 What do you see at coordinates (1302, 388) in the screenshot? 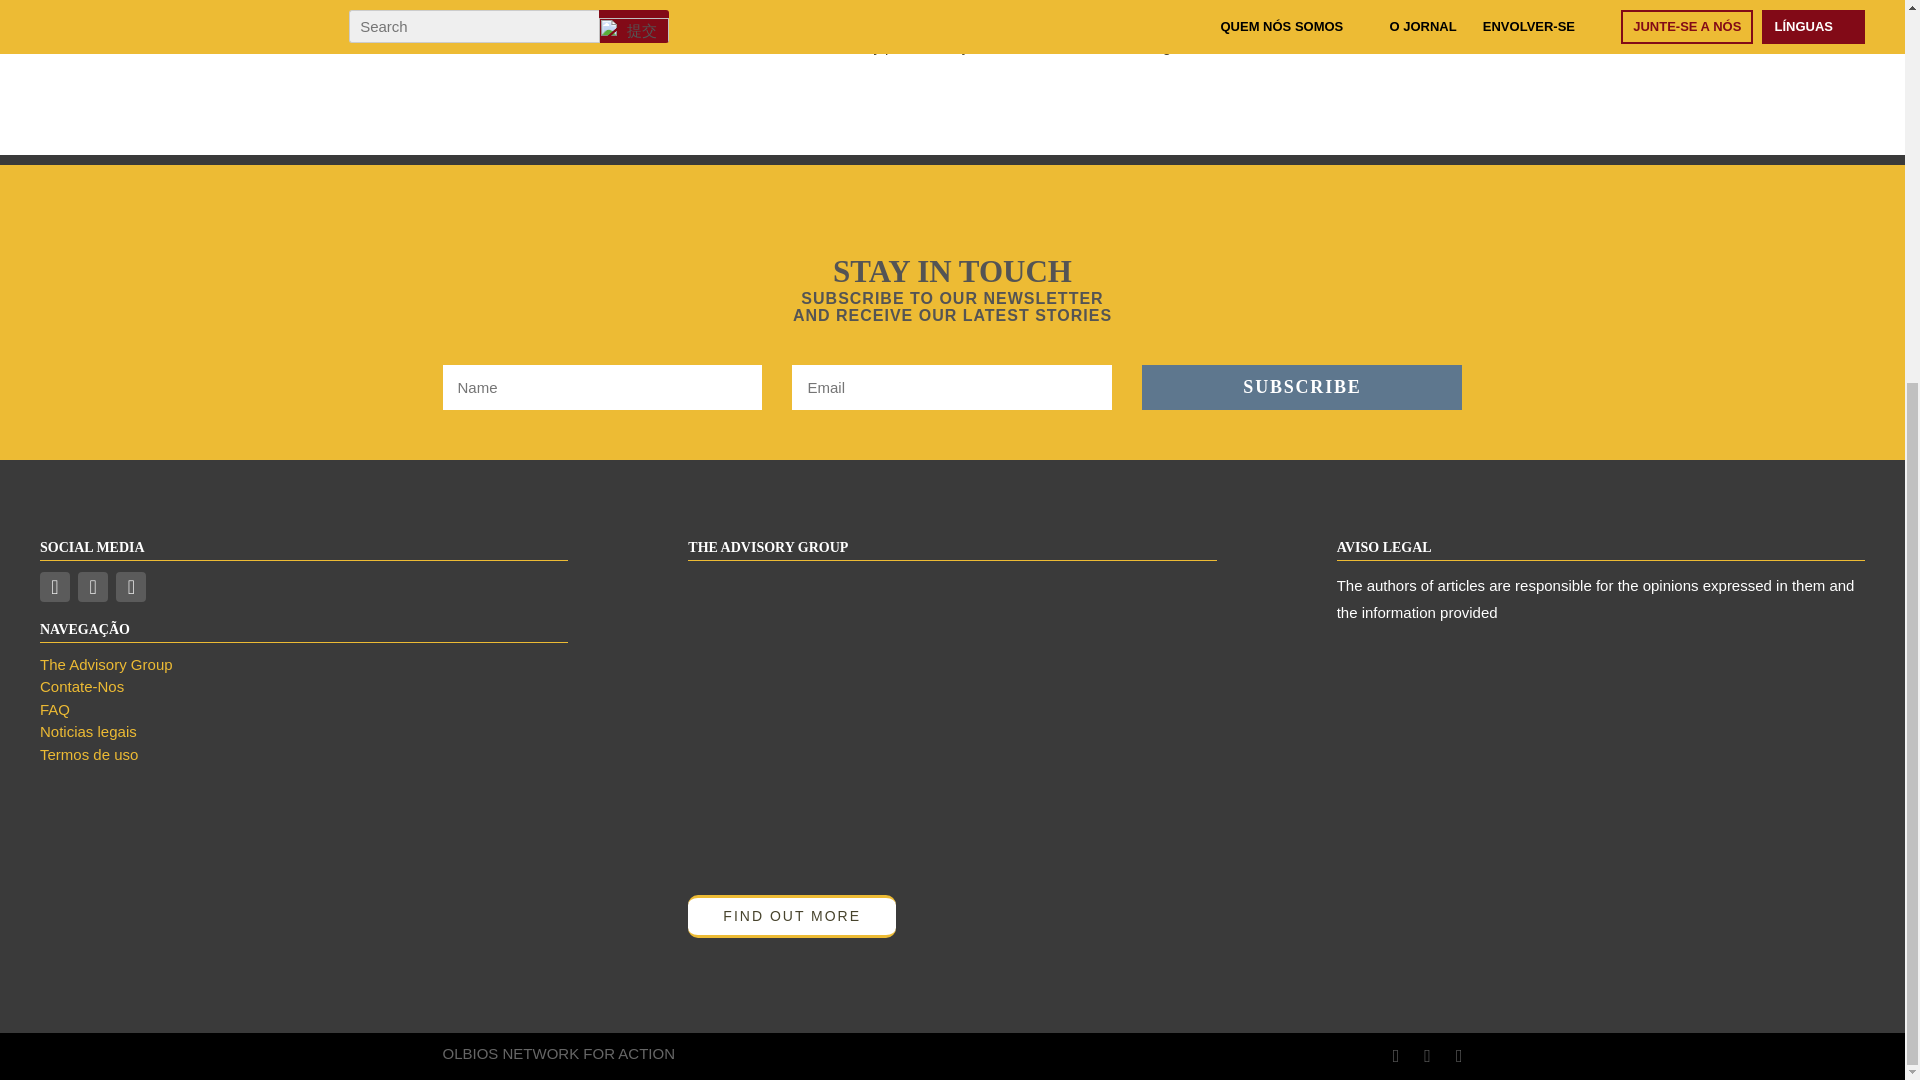
I see `Subscribe` at bounding box center [1302, 388].